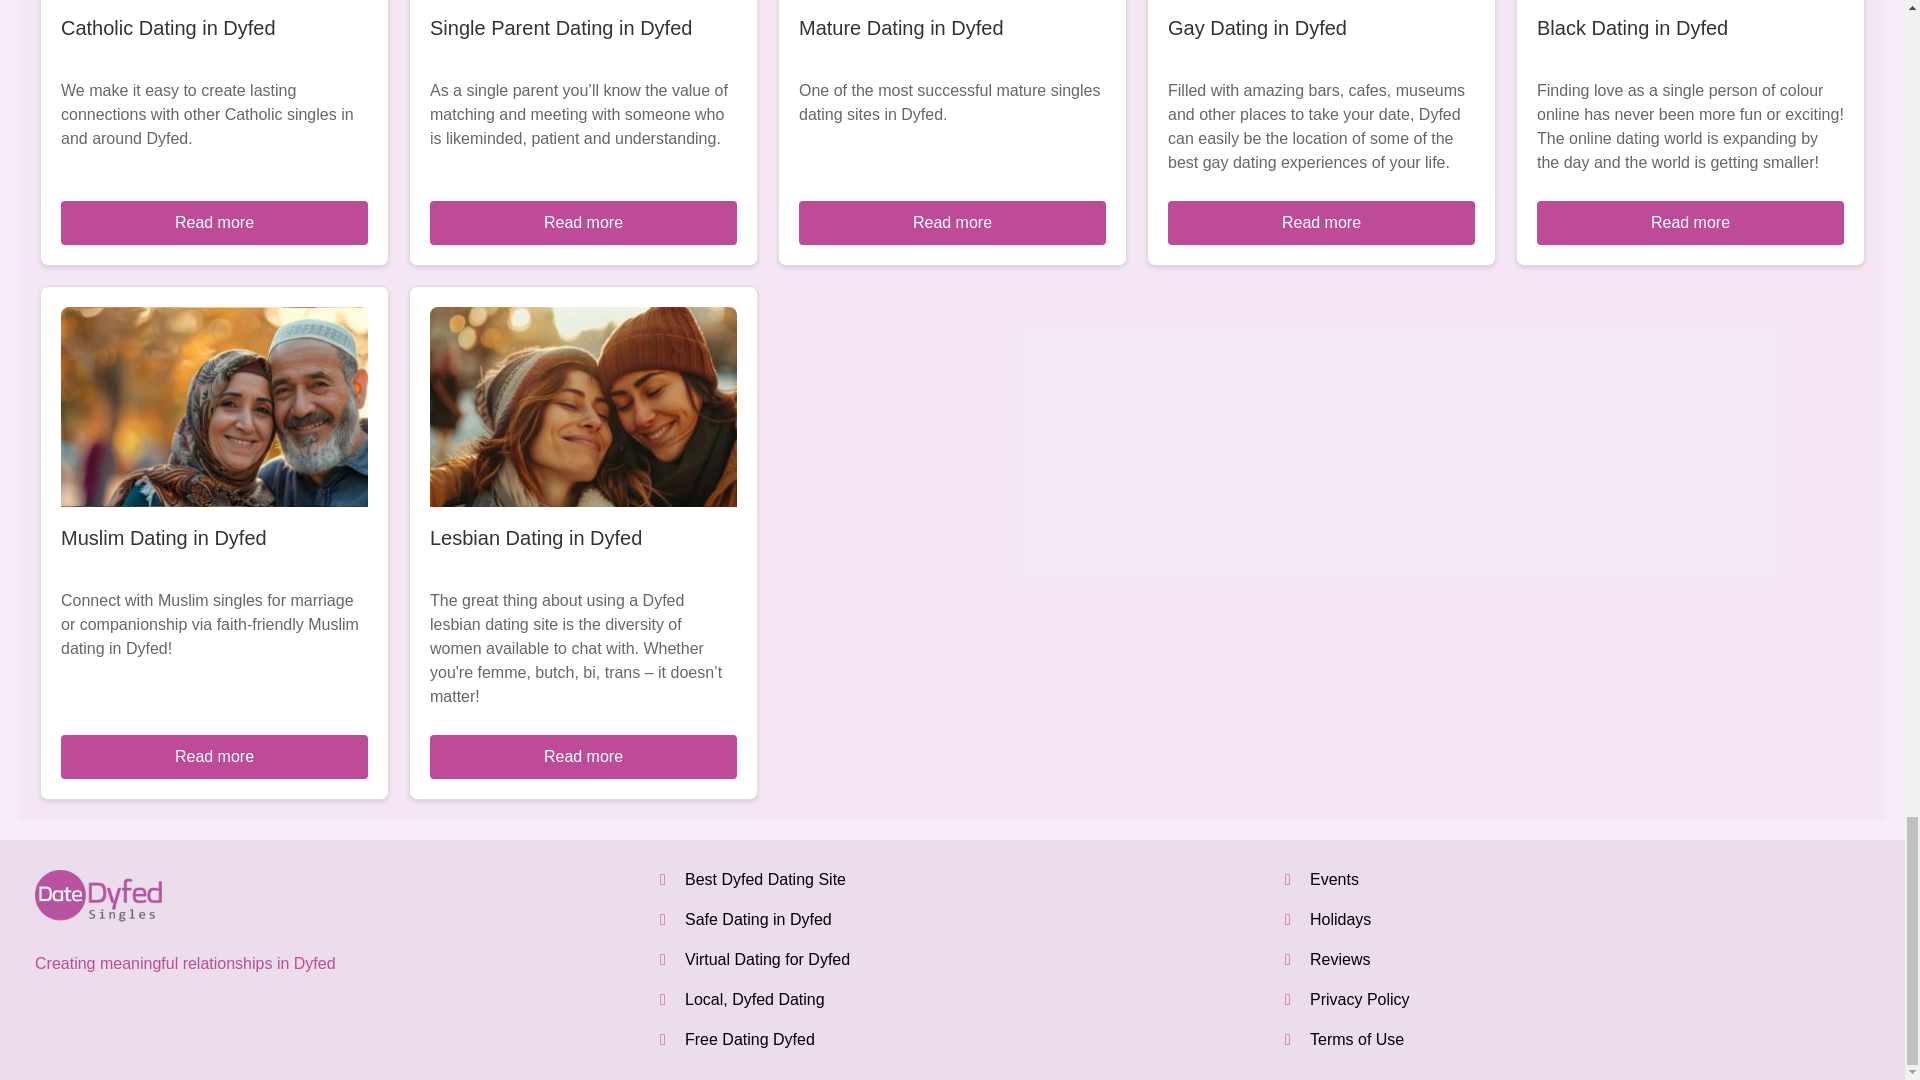 The height and width of the screenshot is (1080, 1920). What do you see at coordinates (1690, 222) in the screenshot?
I see `Read more` at bounding box center [1690, 222].